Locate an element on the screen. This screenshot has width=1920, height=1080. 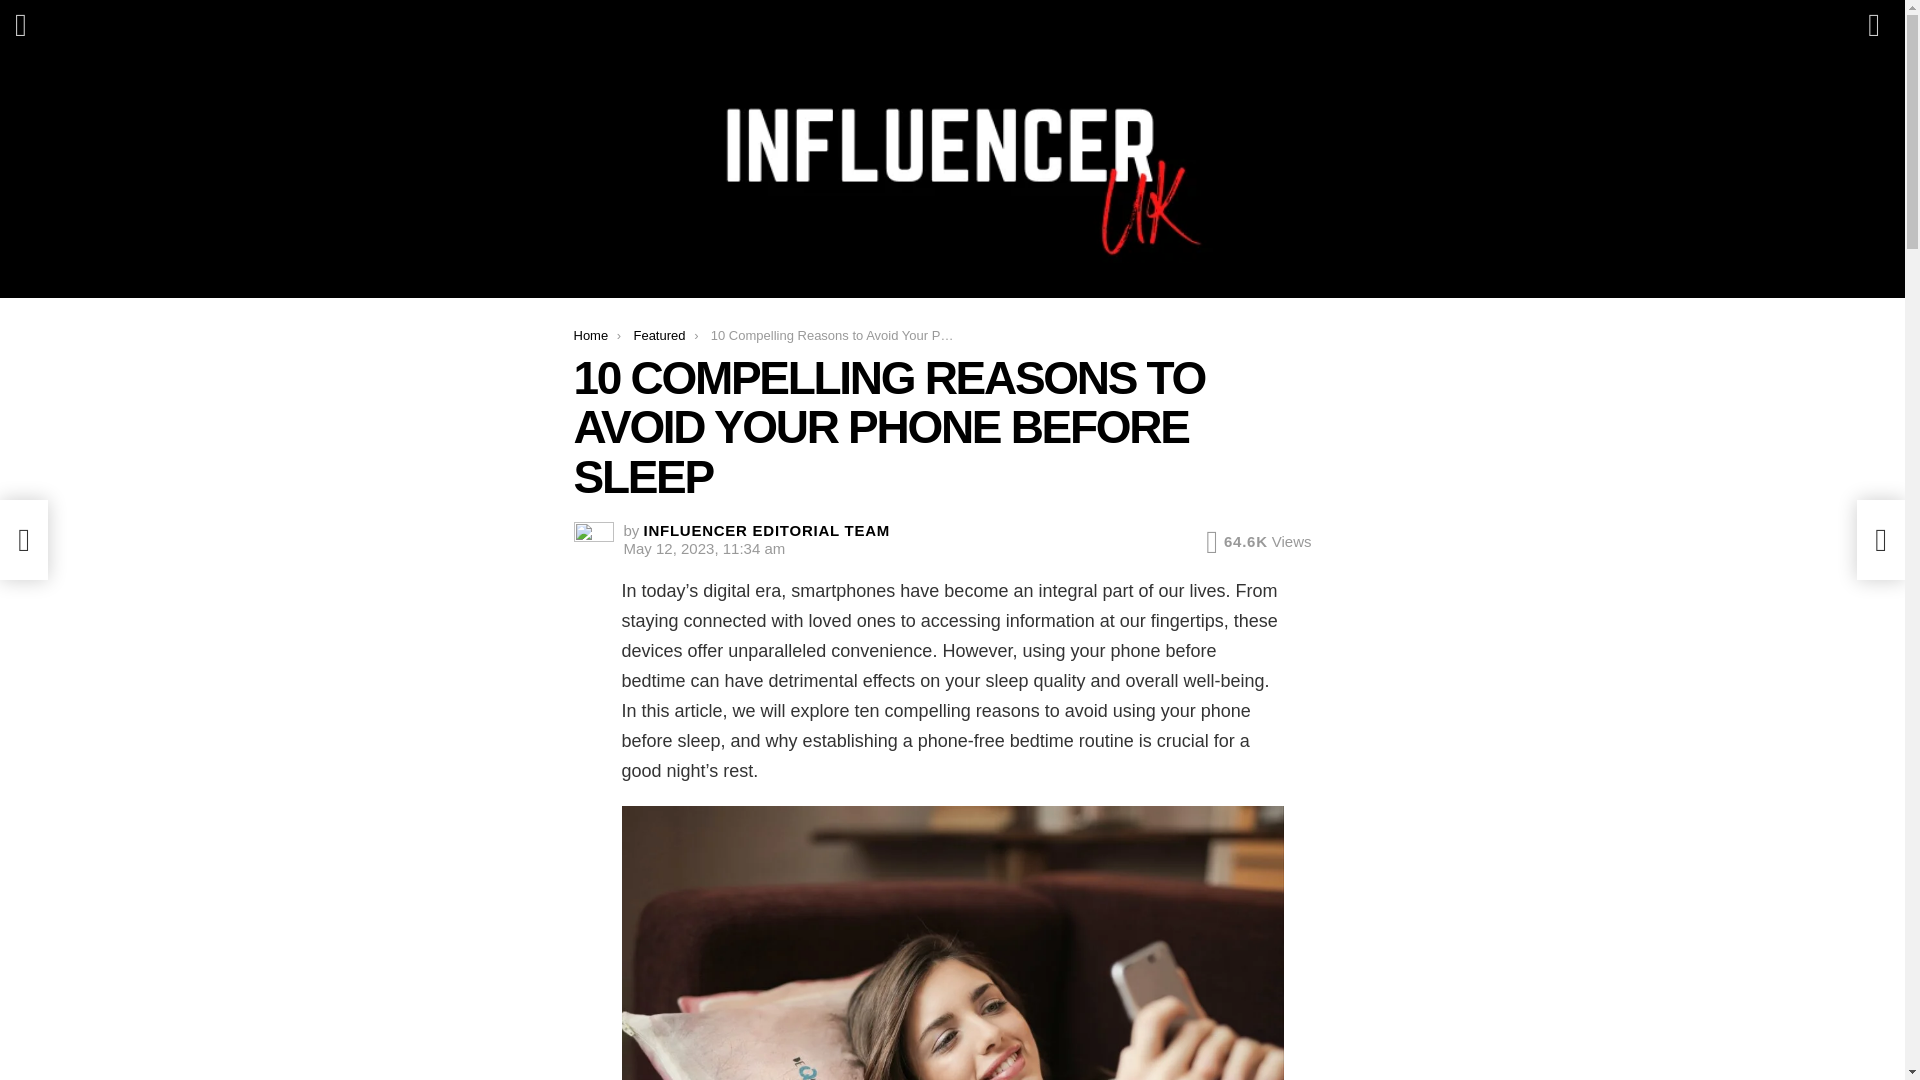
10 Compelling Reasons to Avoid Your Phone Before Sleep 1 is located at coordinates (953, 942).